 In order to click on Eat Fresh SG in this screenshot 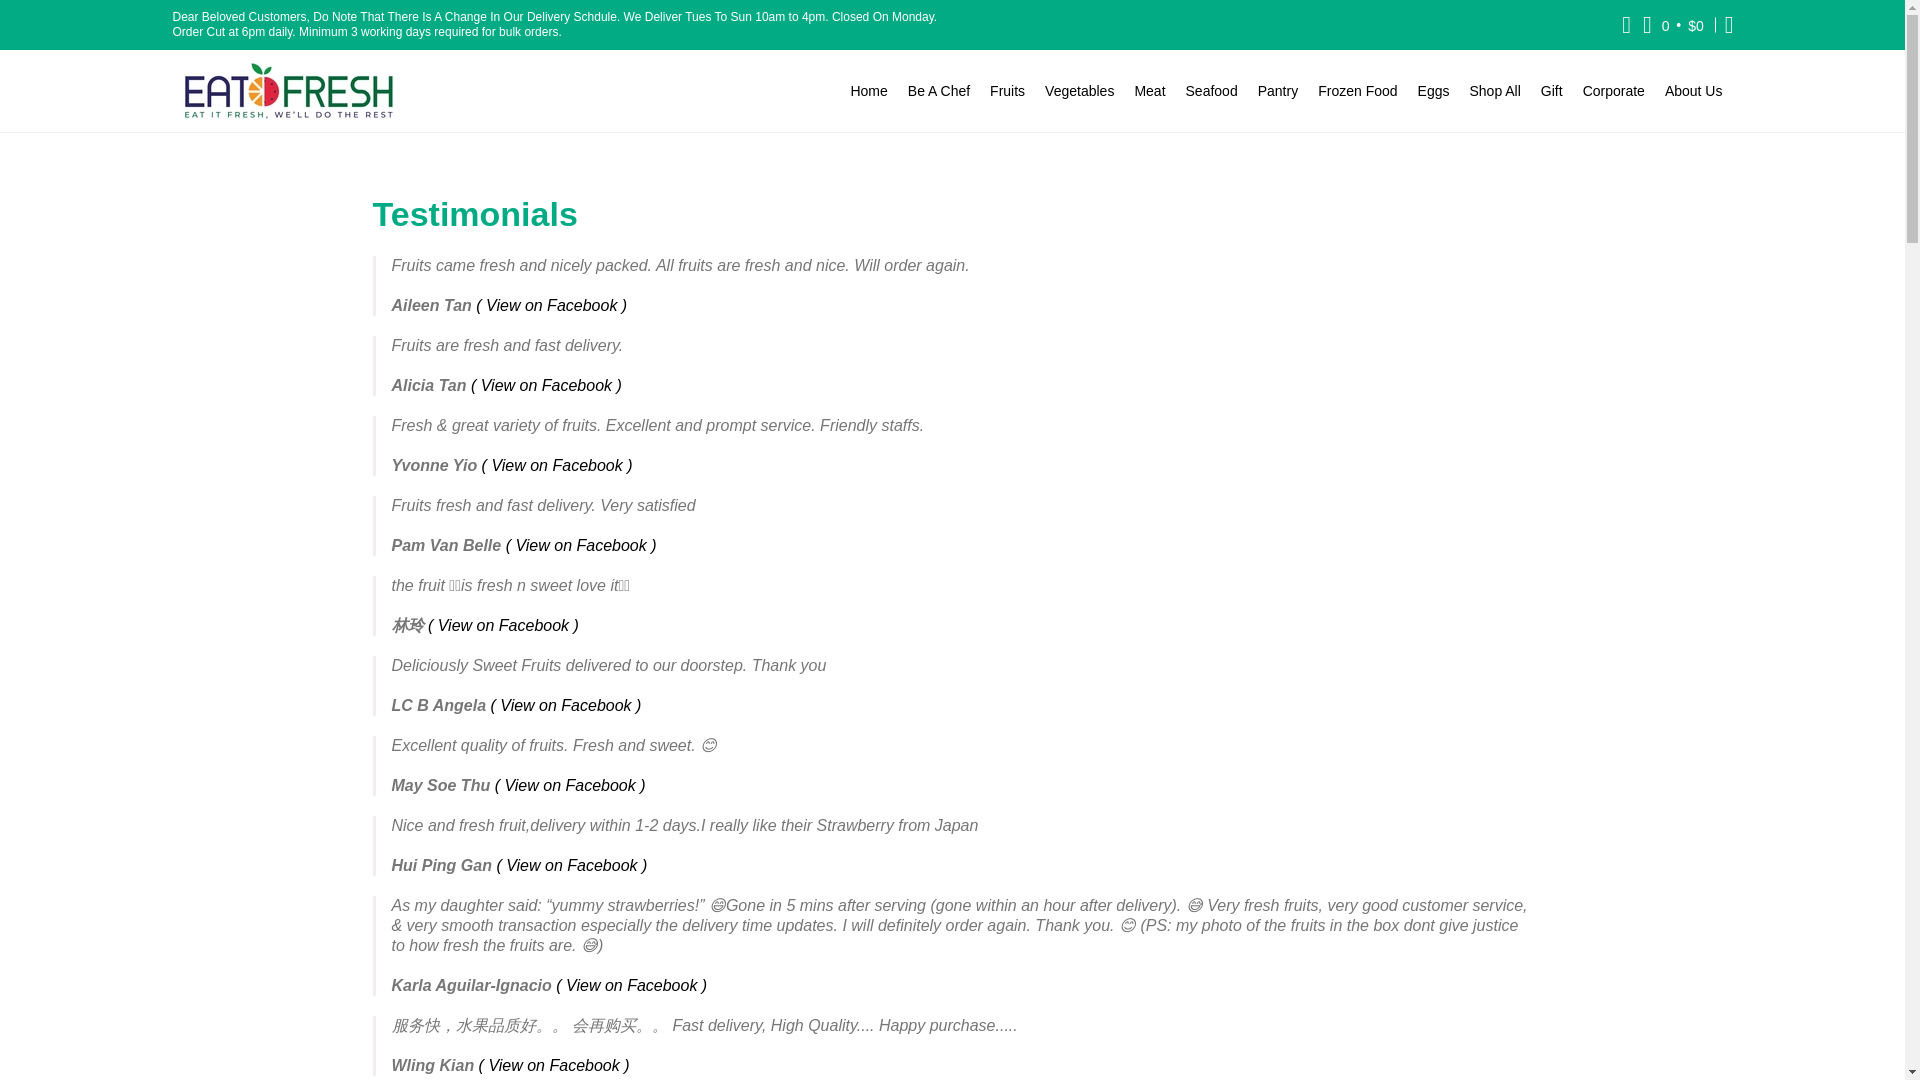, I will do `click(286, 90)`.